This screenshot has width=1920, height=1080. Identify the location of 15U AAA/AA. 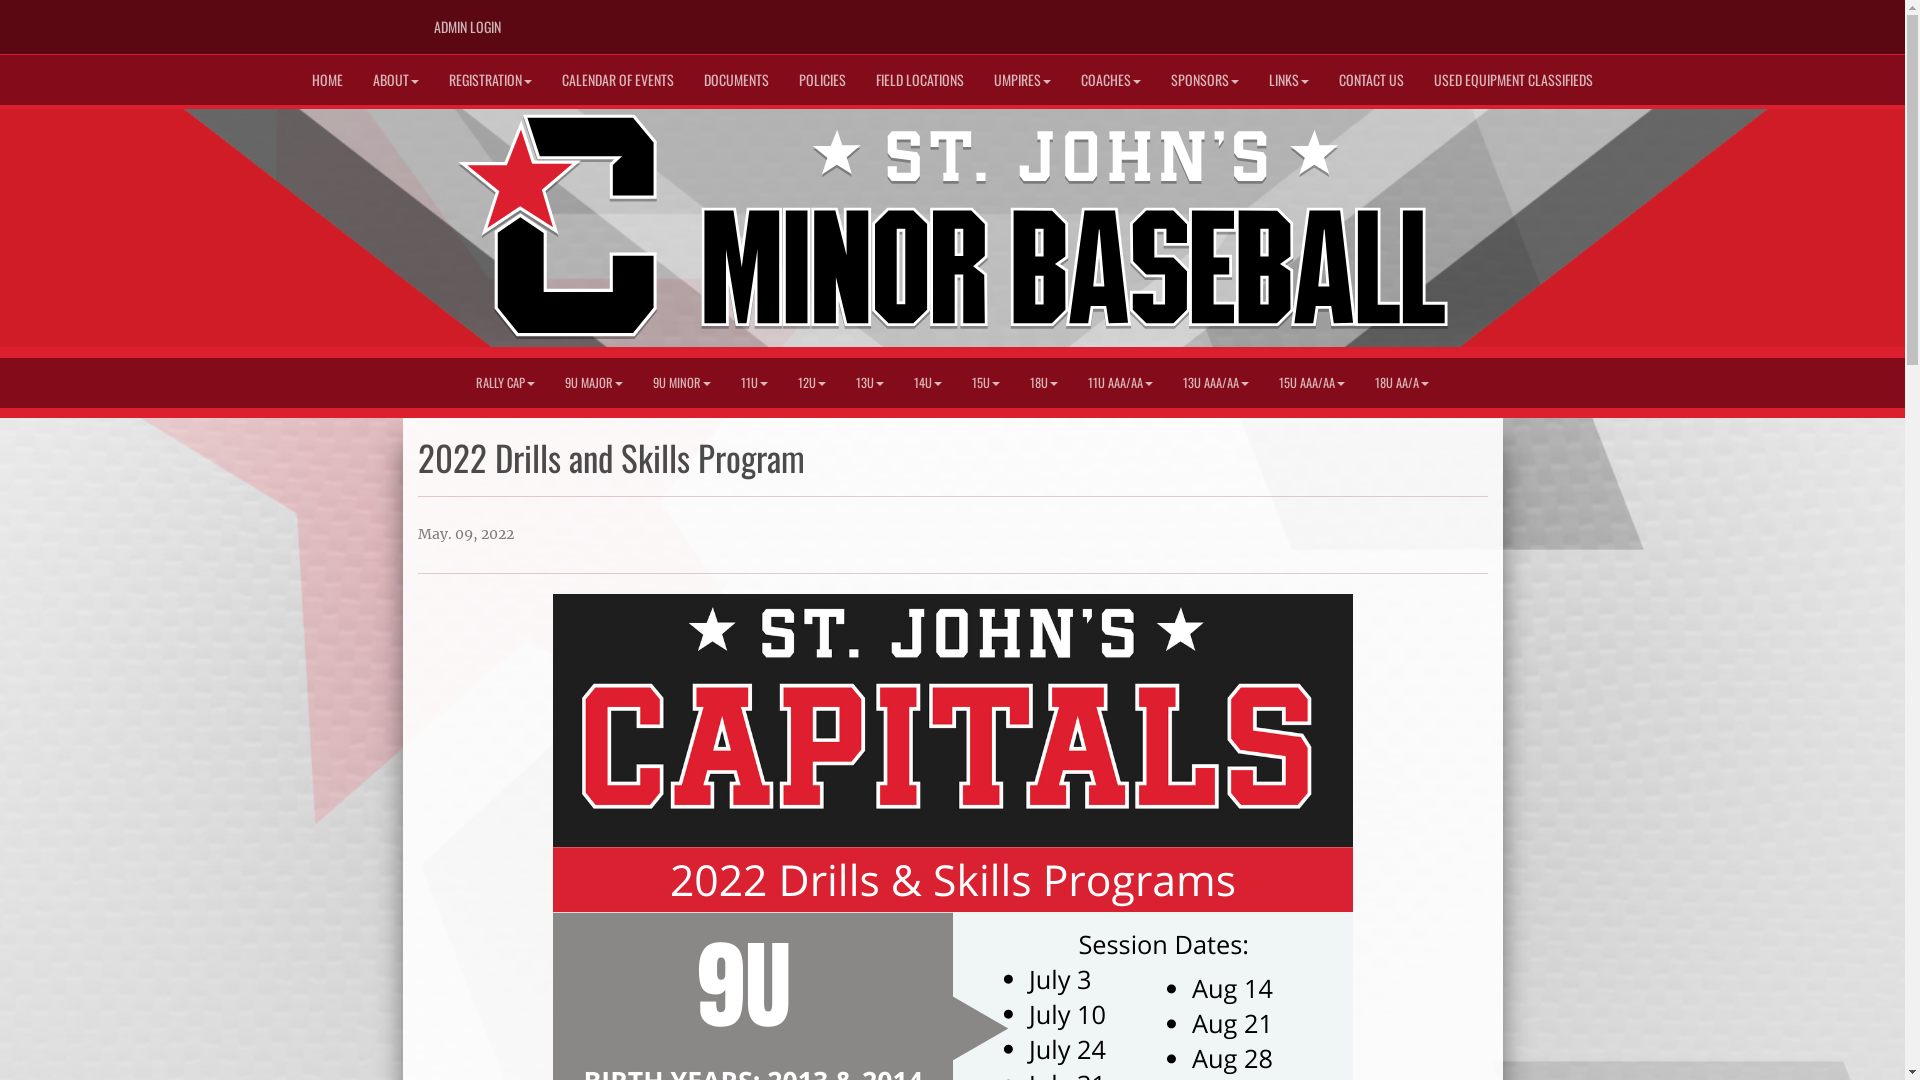
(1312, 383).